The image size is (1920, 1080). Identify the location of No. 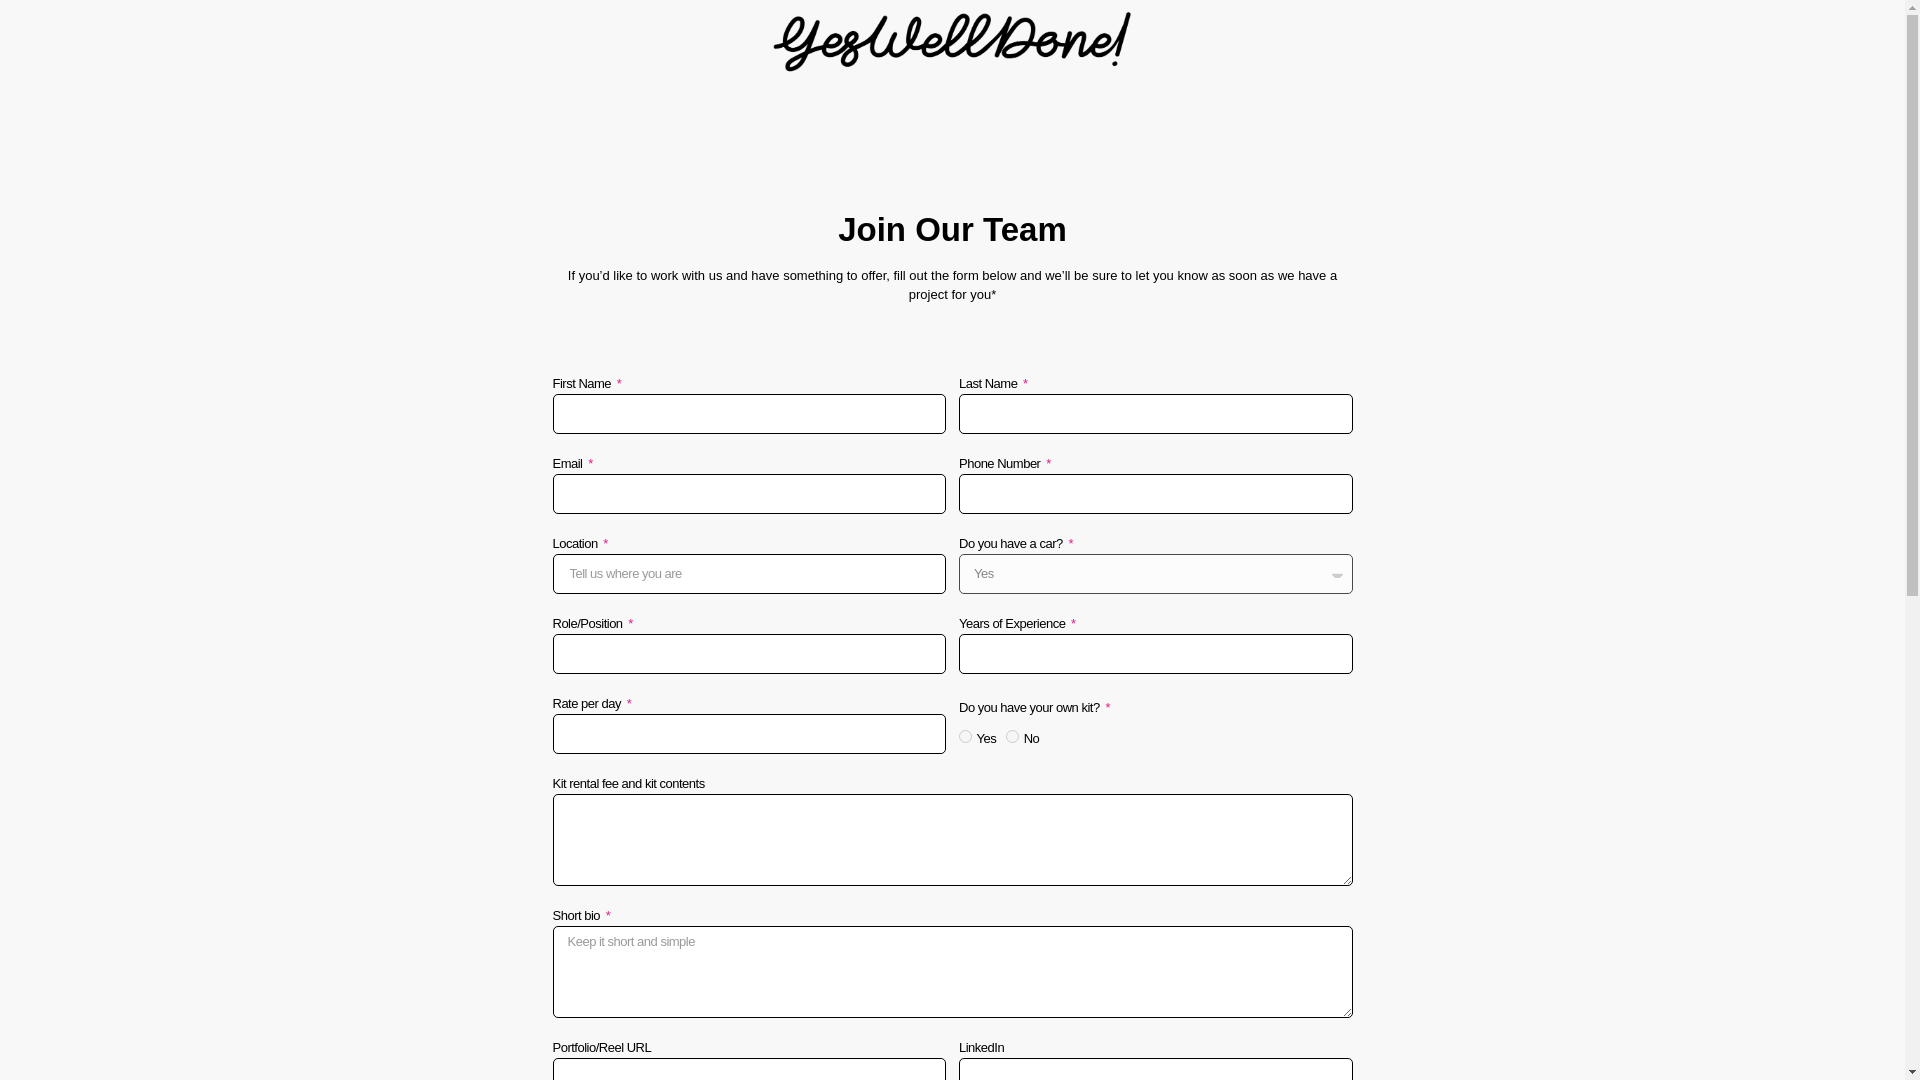
(1012, 736).